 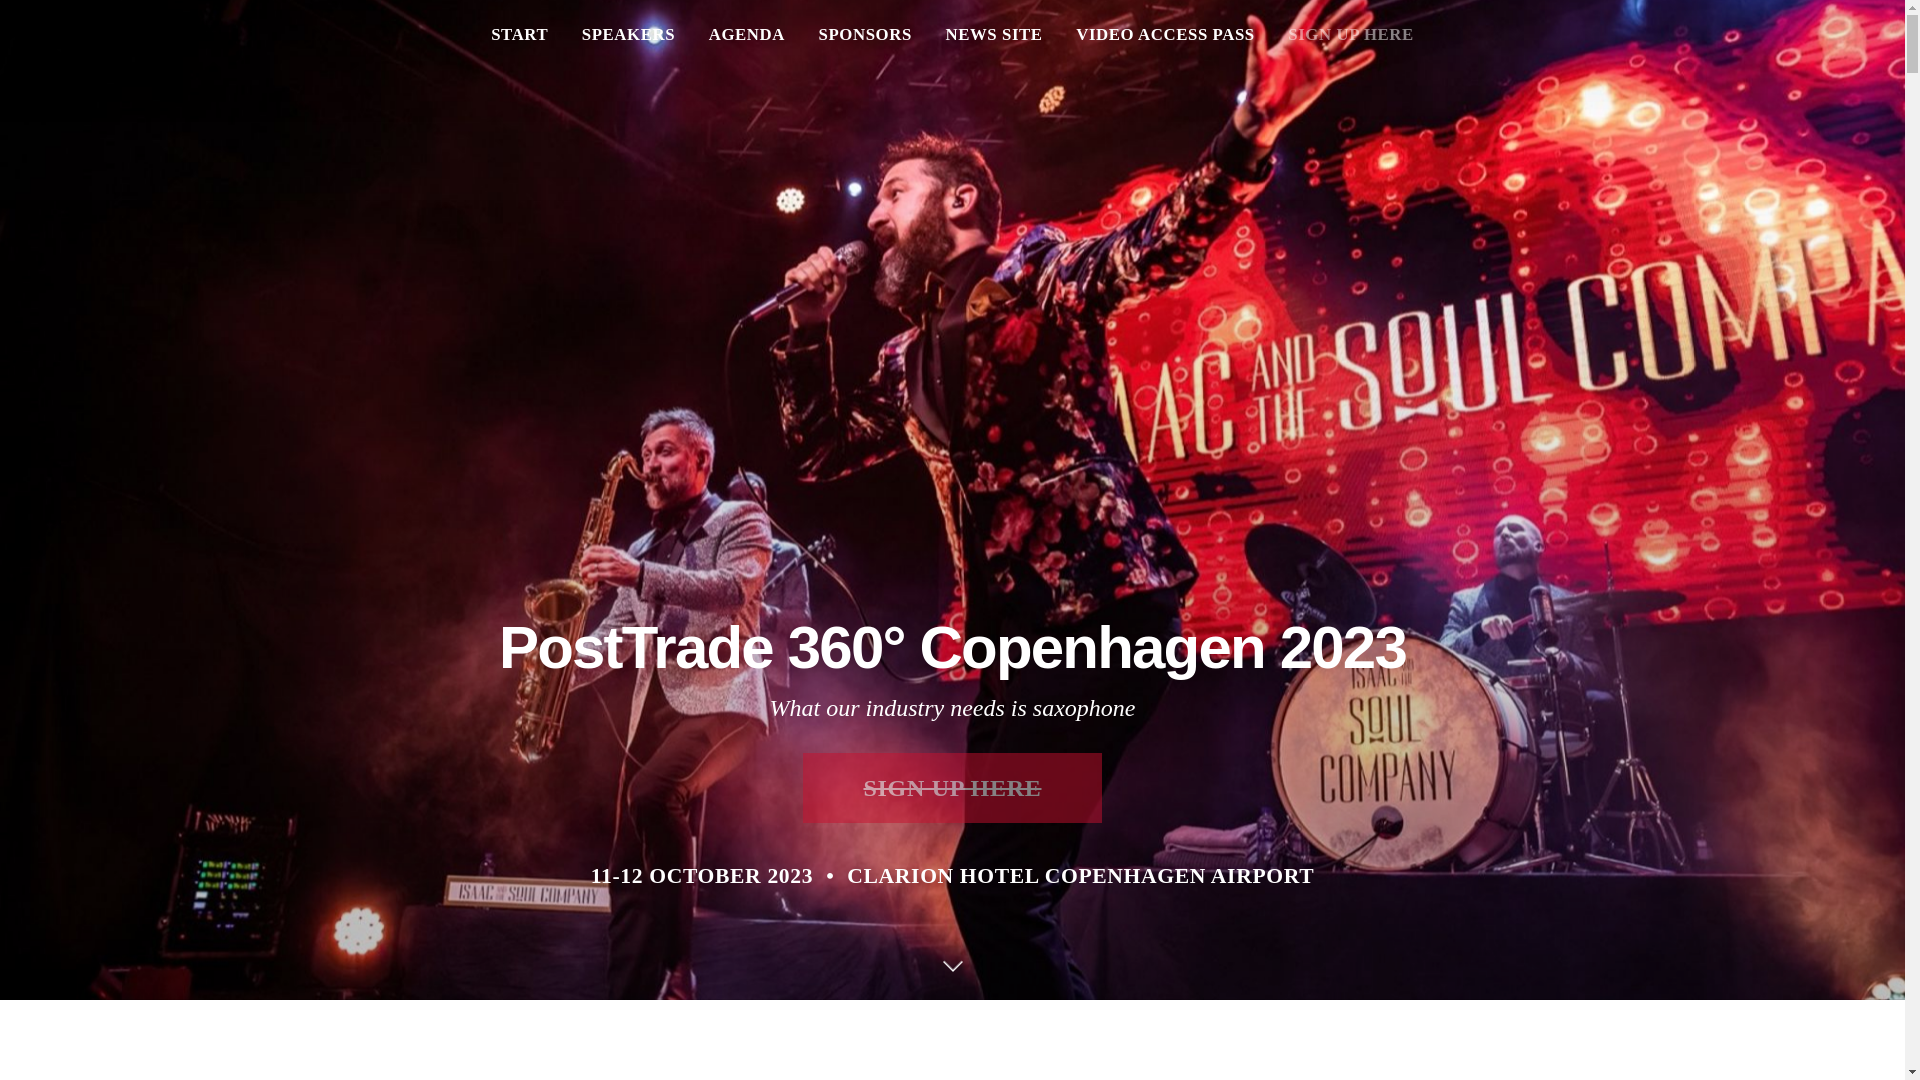 I want to click on SPONSORS, so click(x=866, y=38).